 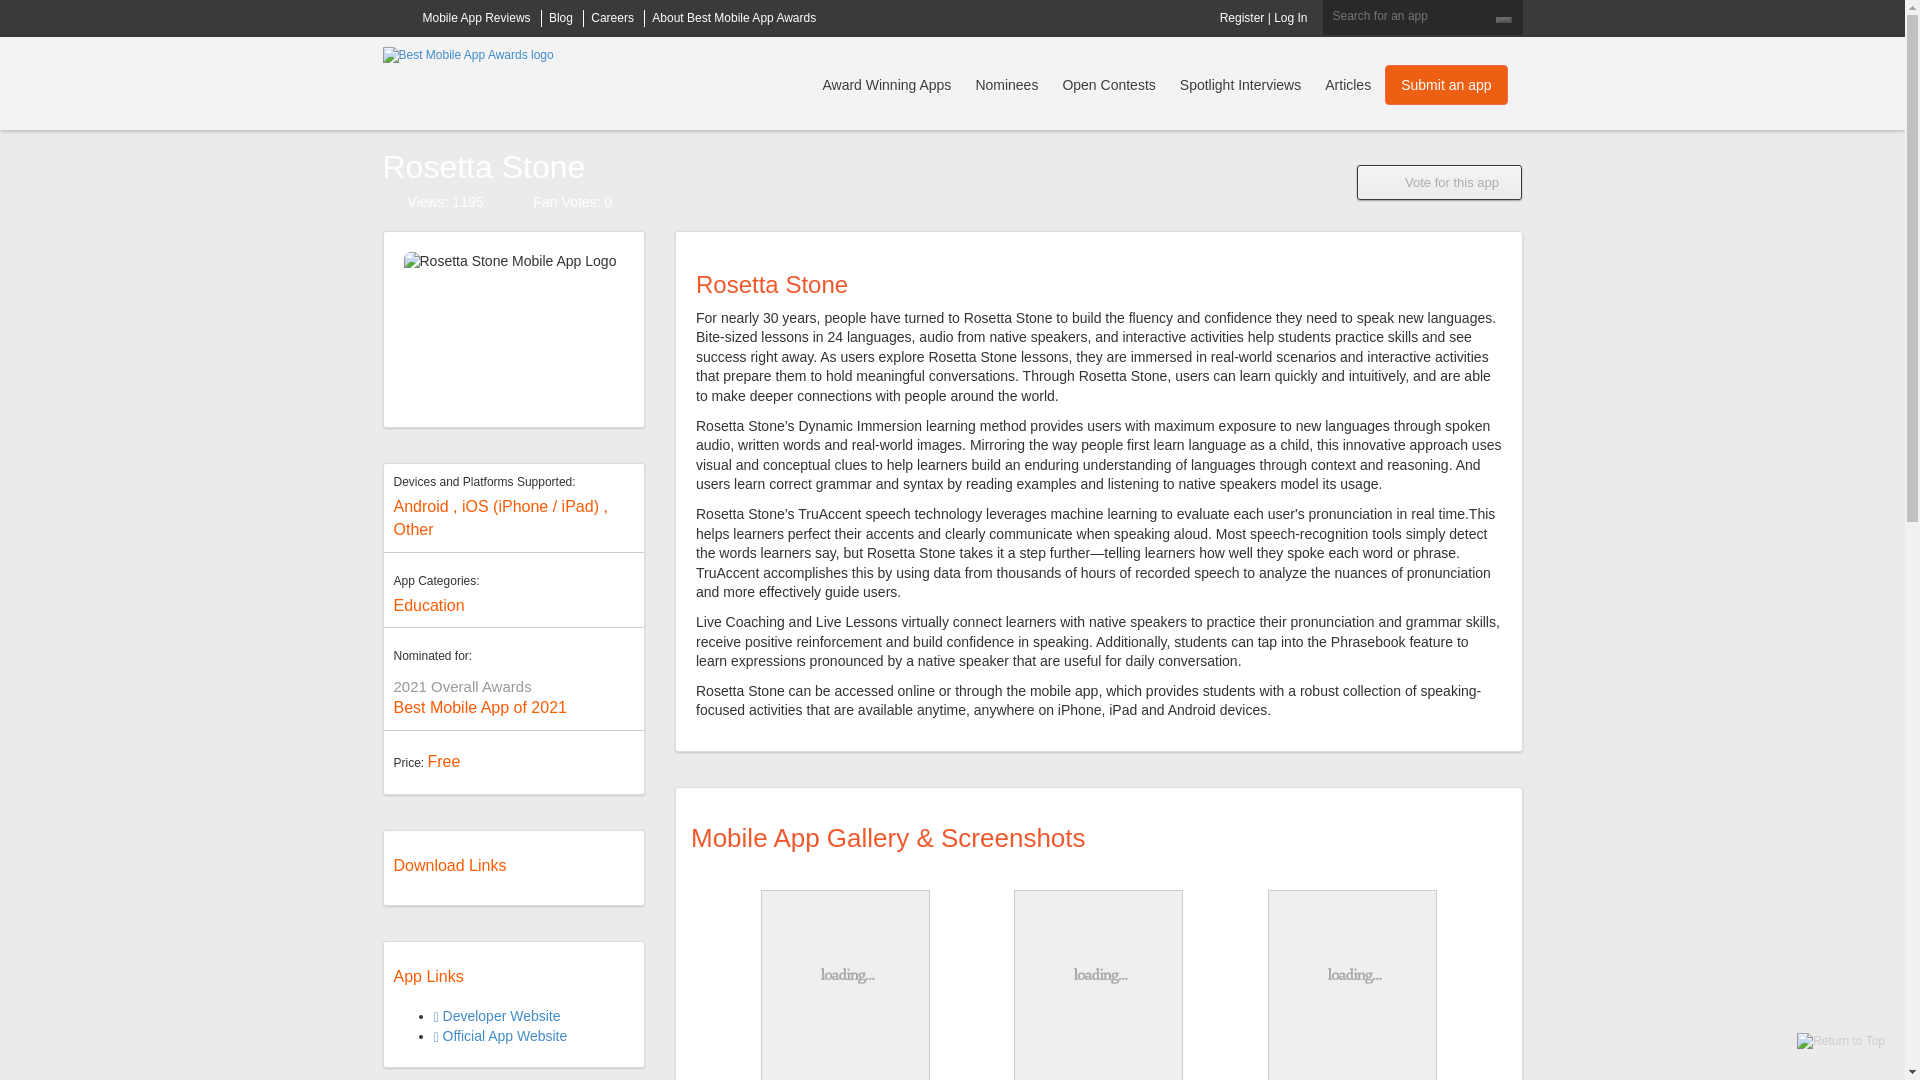 What do you see at coordinates (560, 17) in the screenshot?
I see `Blog` at bounding box center [560, 17].